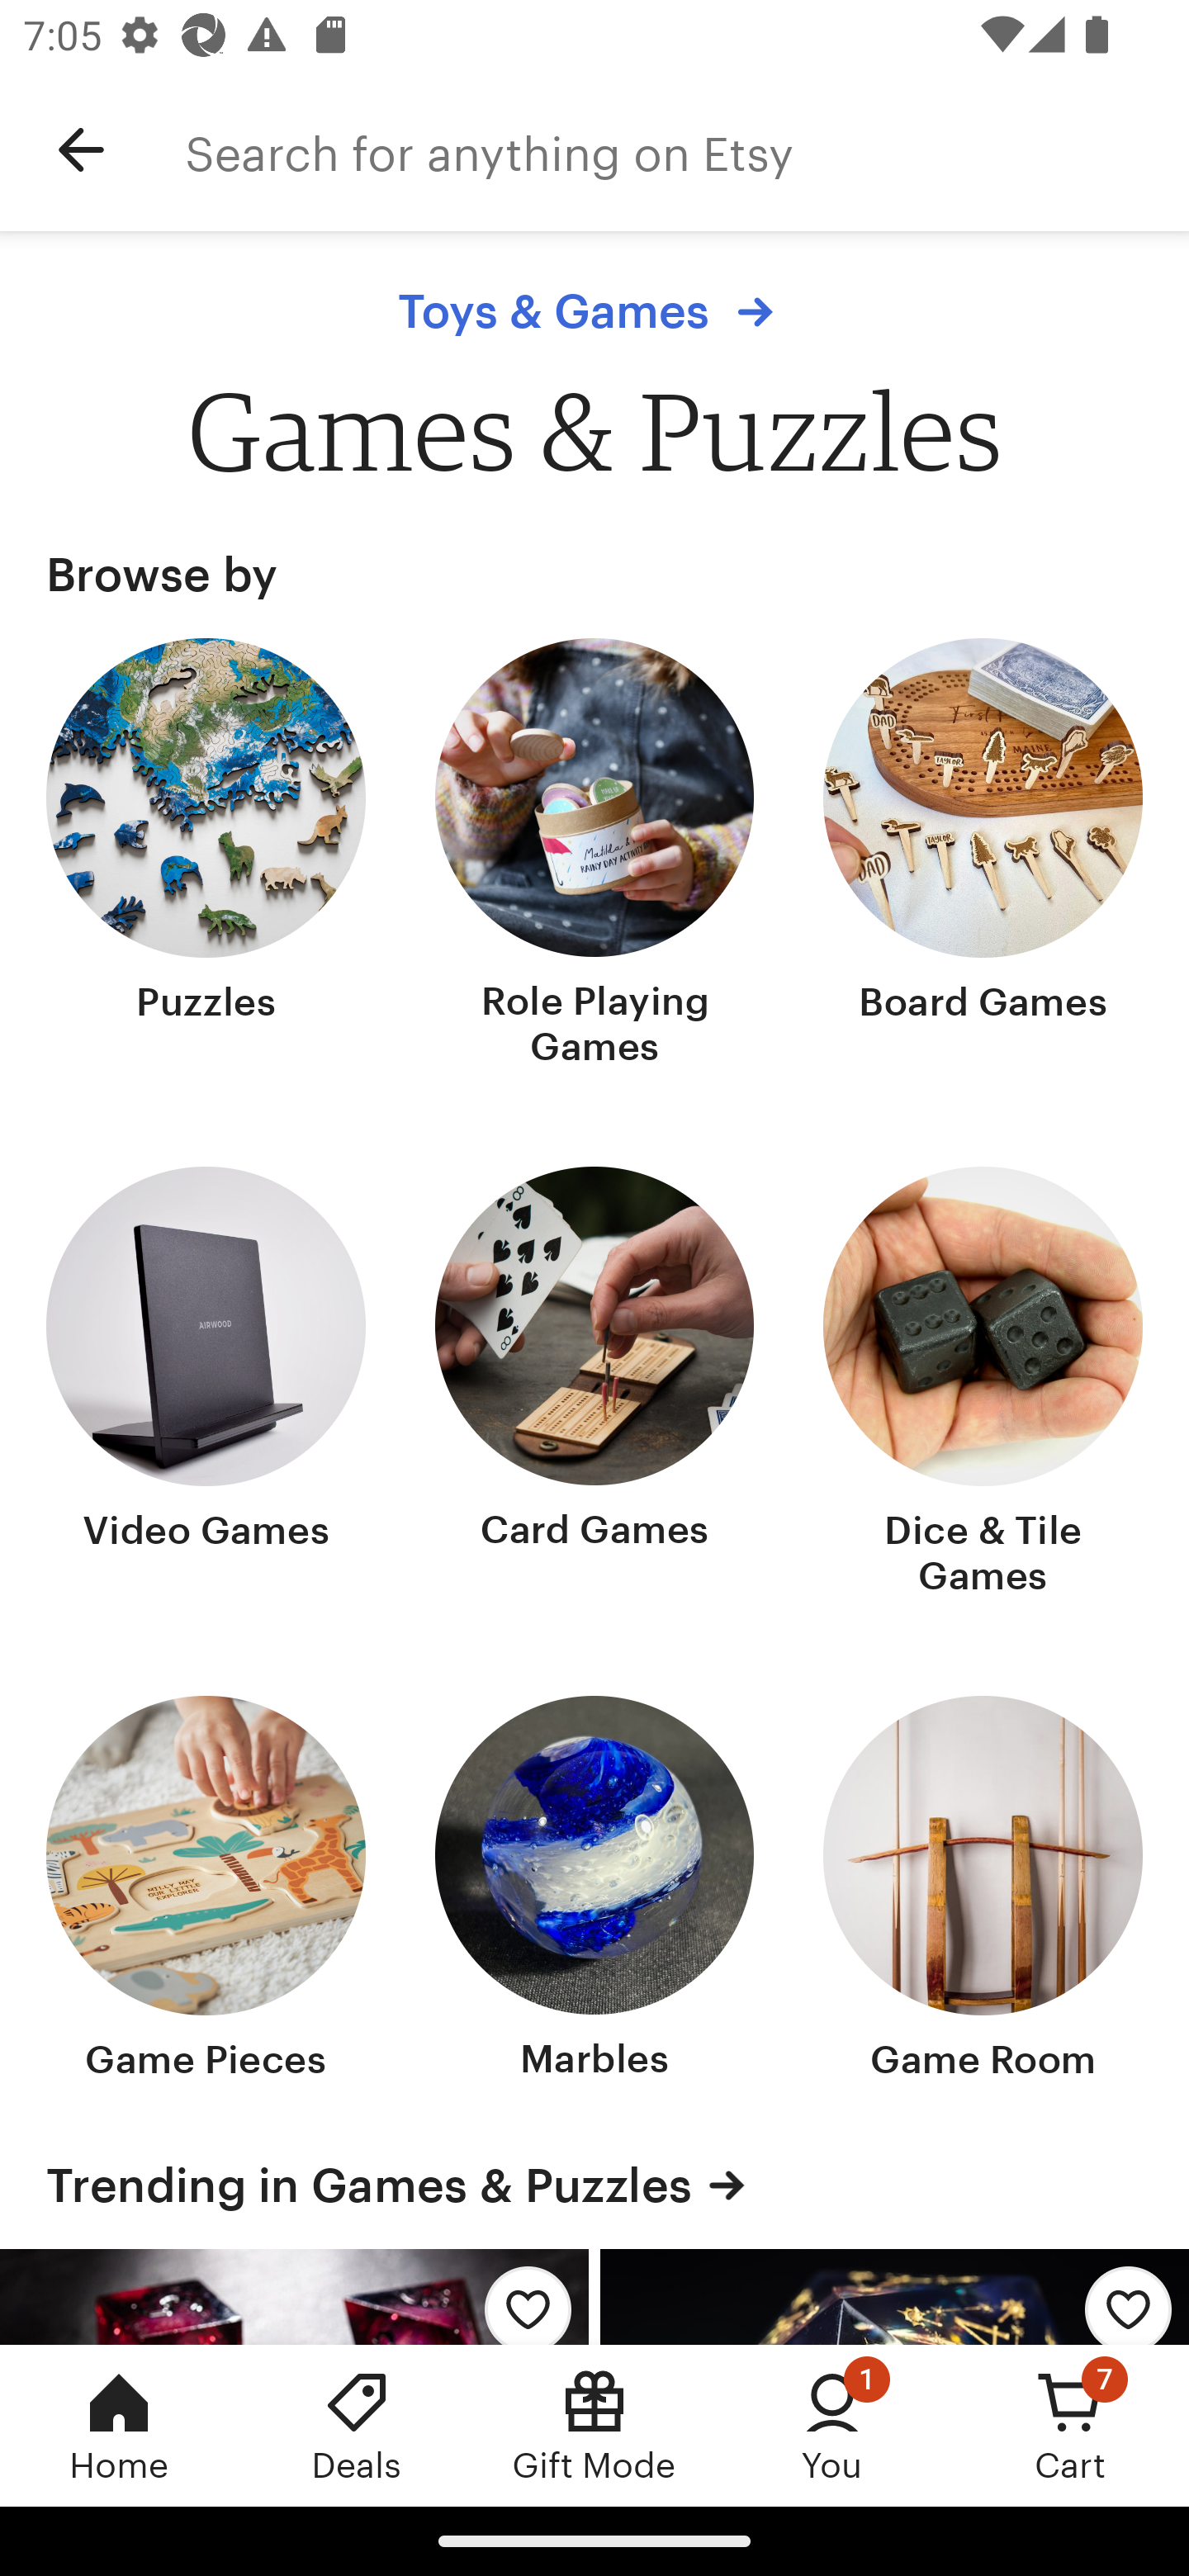  What do you see at coordinates (594, 856) in the screenshot?
I see `Role Playing Games` at bounding box center [594, 856].